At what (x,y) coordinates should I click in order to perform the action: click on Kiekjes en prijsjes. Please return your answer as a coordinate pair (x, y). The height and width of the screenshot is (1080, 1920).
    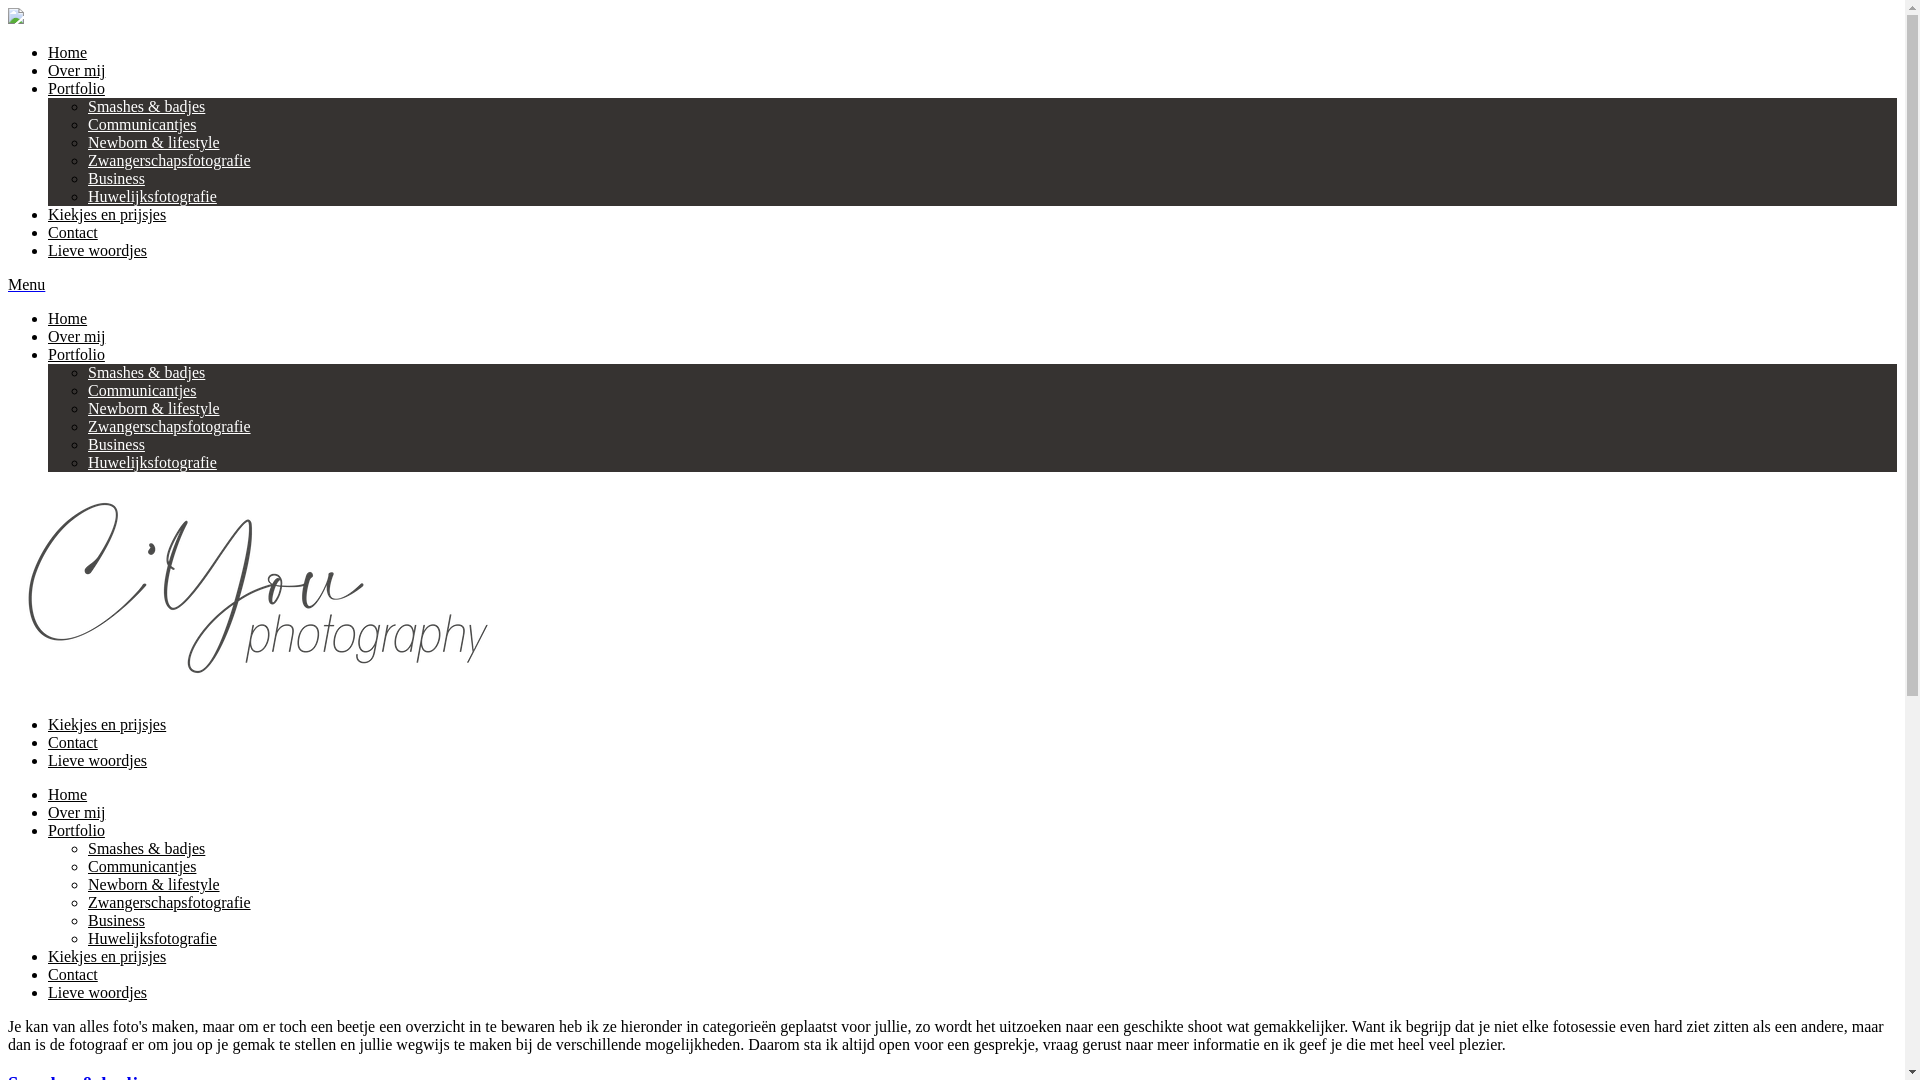
    Looking at the image, I should click on (107, 956).